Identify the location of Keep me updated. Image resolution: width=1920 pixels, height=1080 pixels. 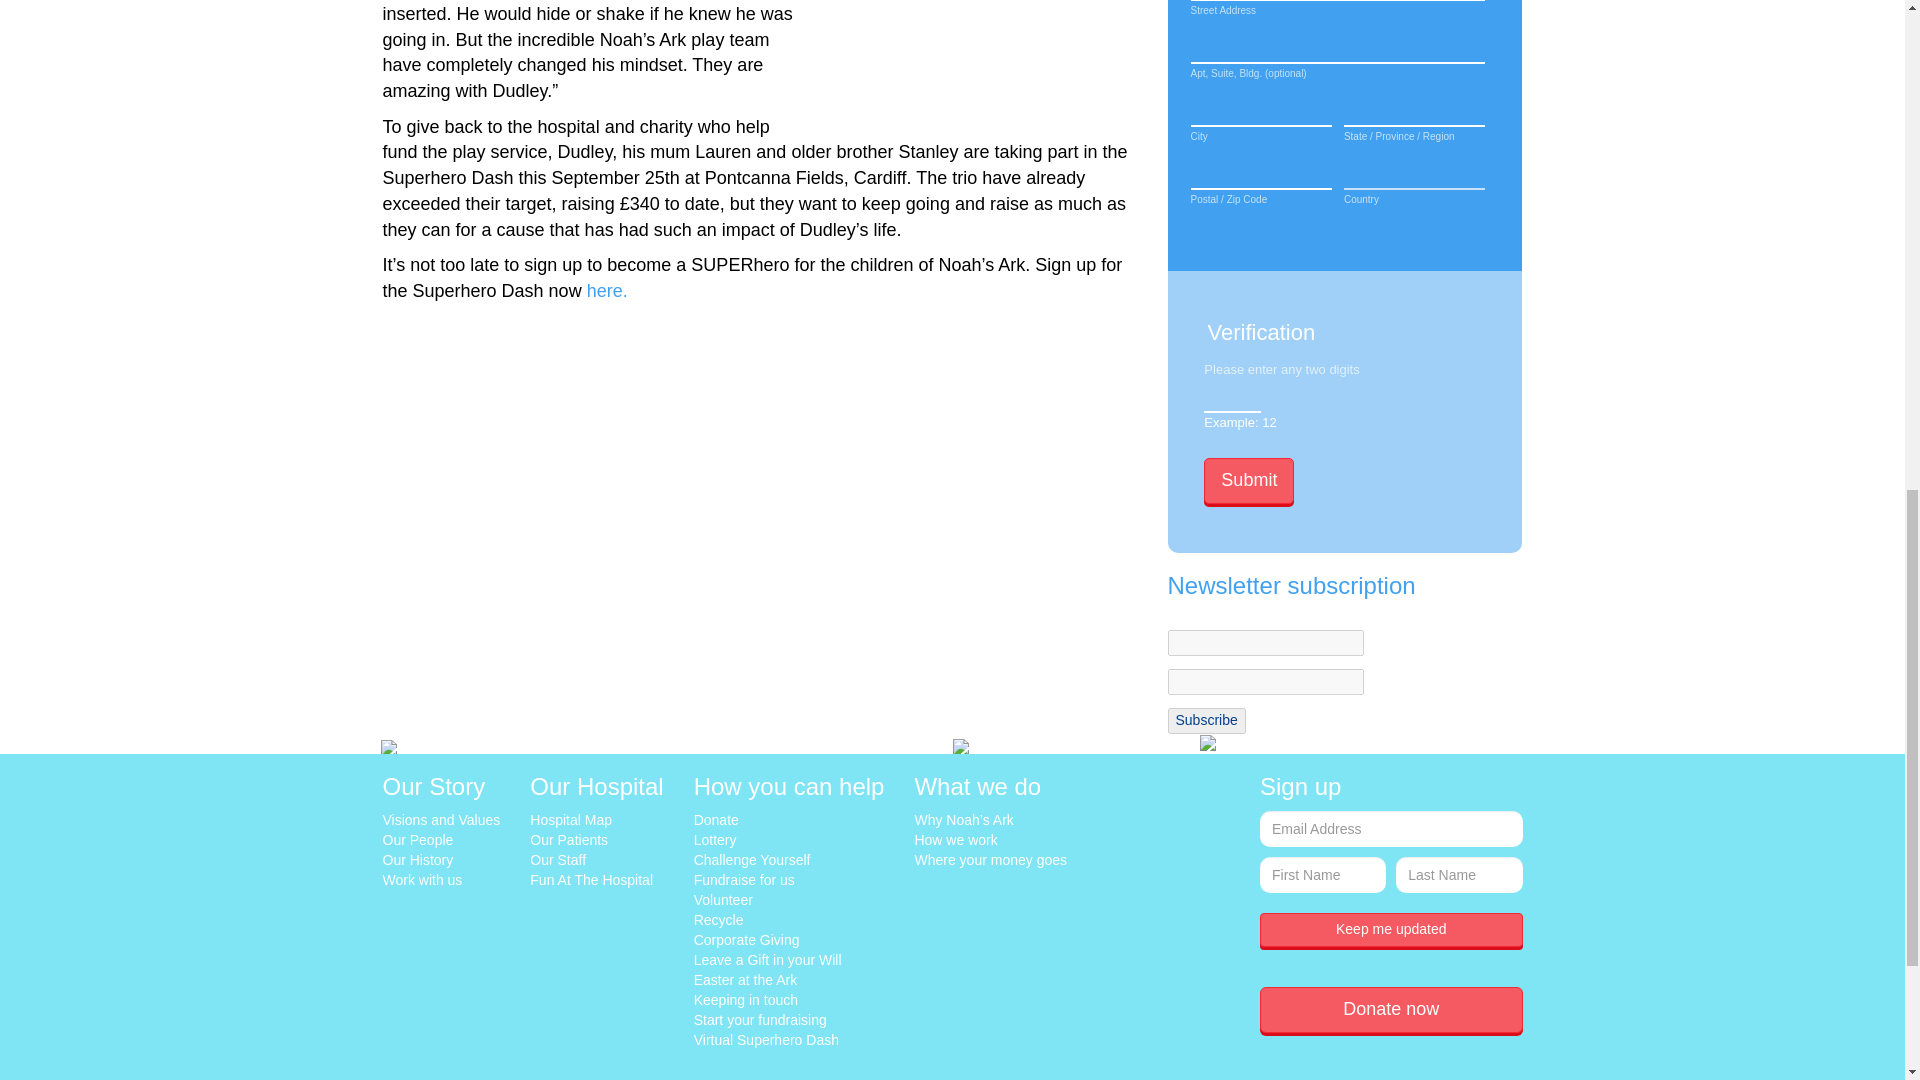
(1390, 930).